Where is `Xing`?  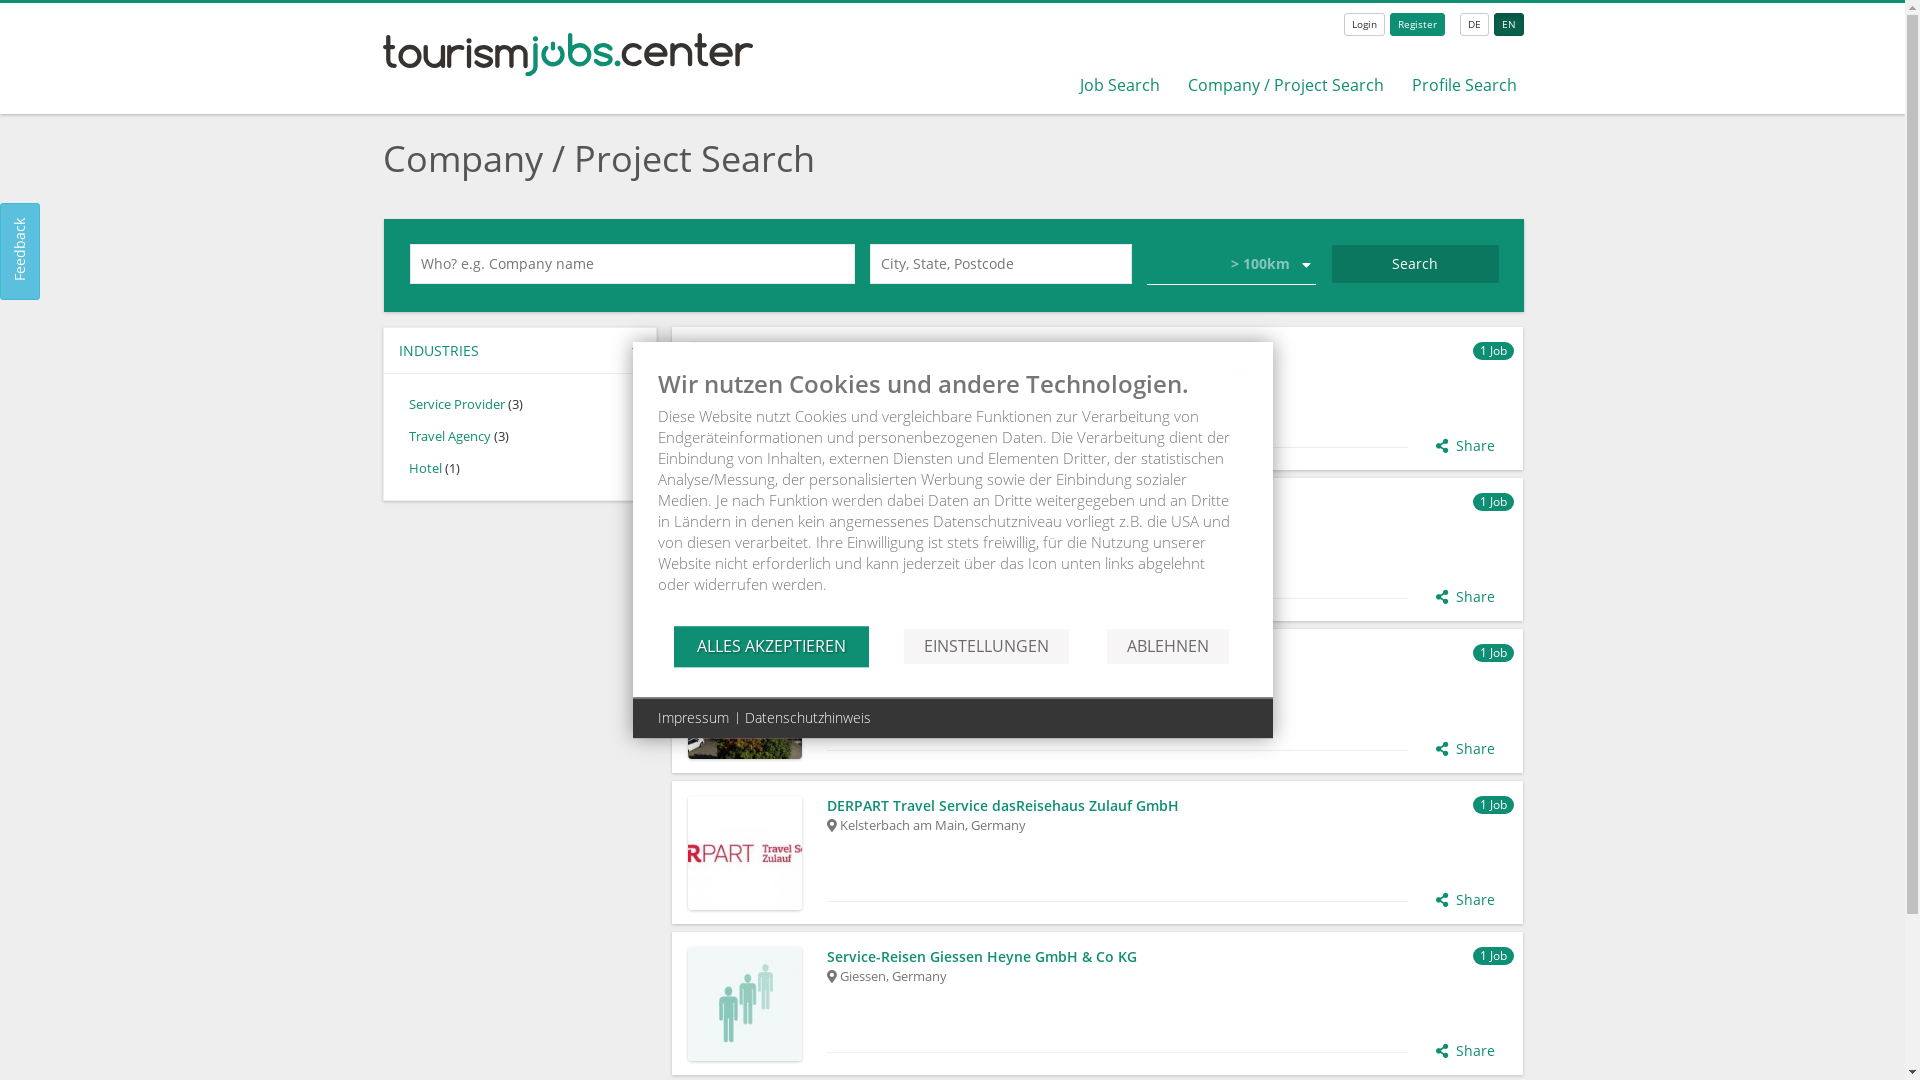
Xing is located at coordinates (930, 394).